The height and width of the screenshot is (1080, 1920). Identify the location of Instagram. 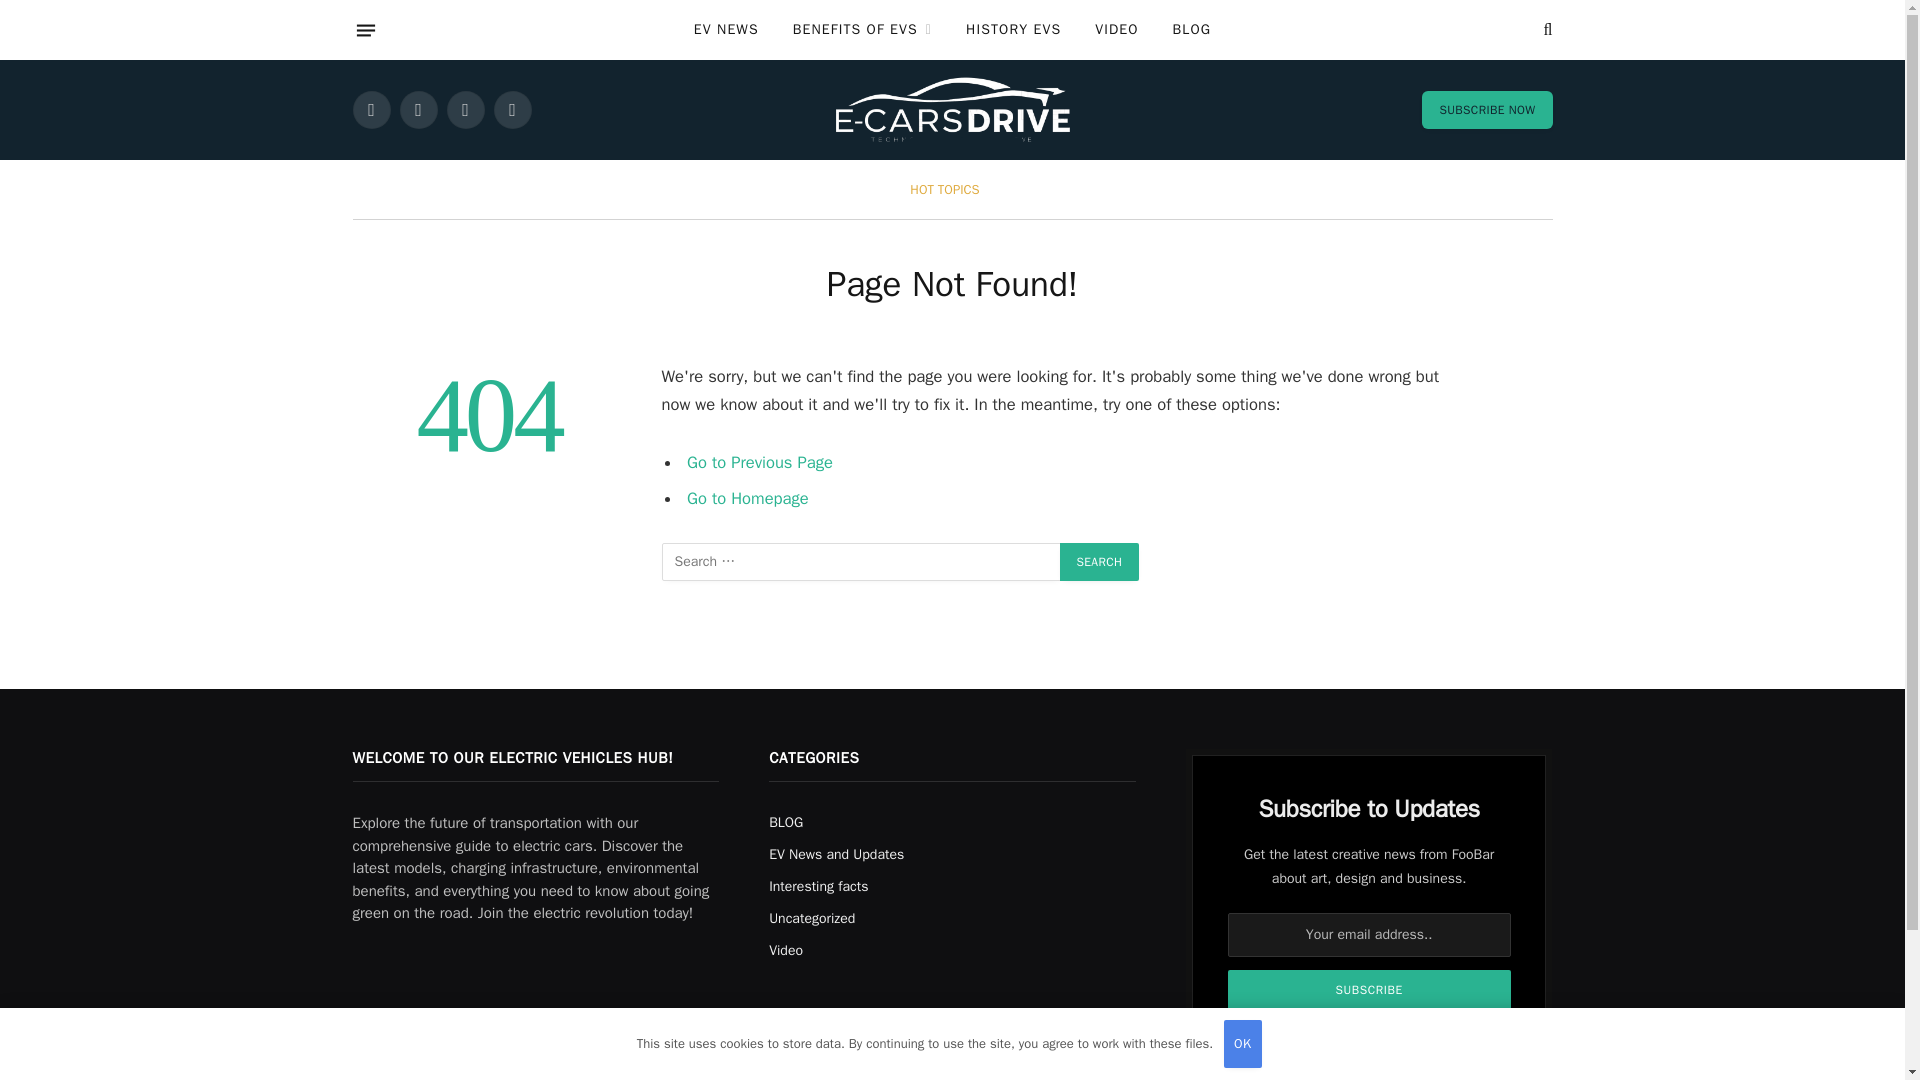
(464, 109).